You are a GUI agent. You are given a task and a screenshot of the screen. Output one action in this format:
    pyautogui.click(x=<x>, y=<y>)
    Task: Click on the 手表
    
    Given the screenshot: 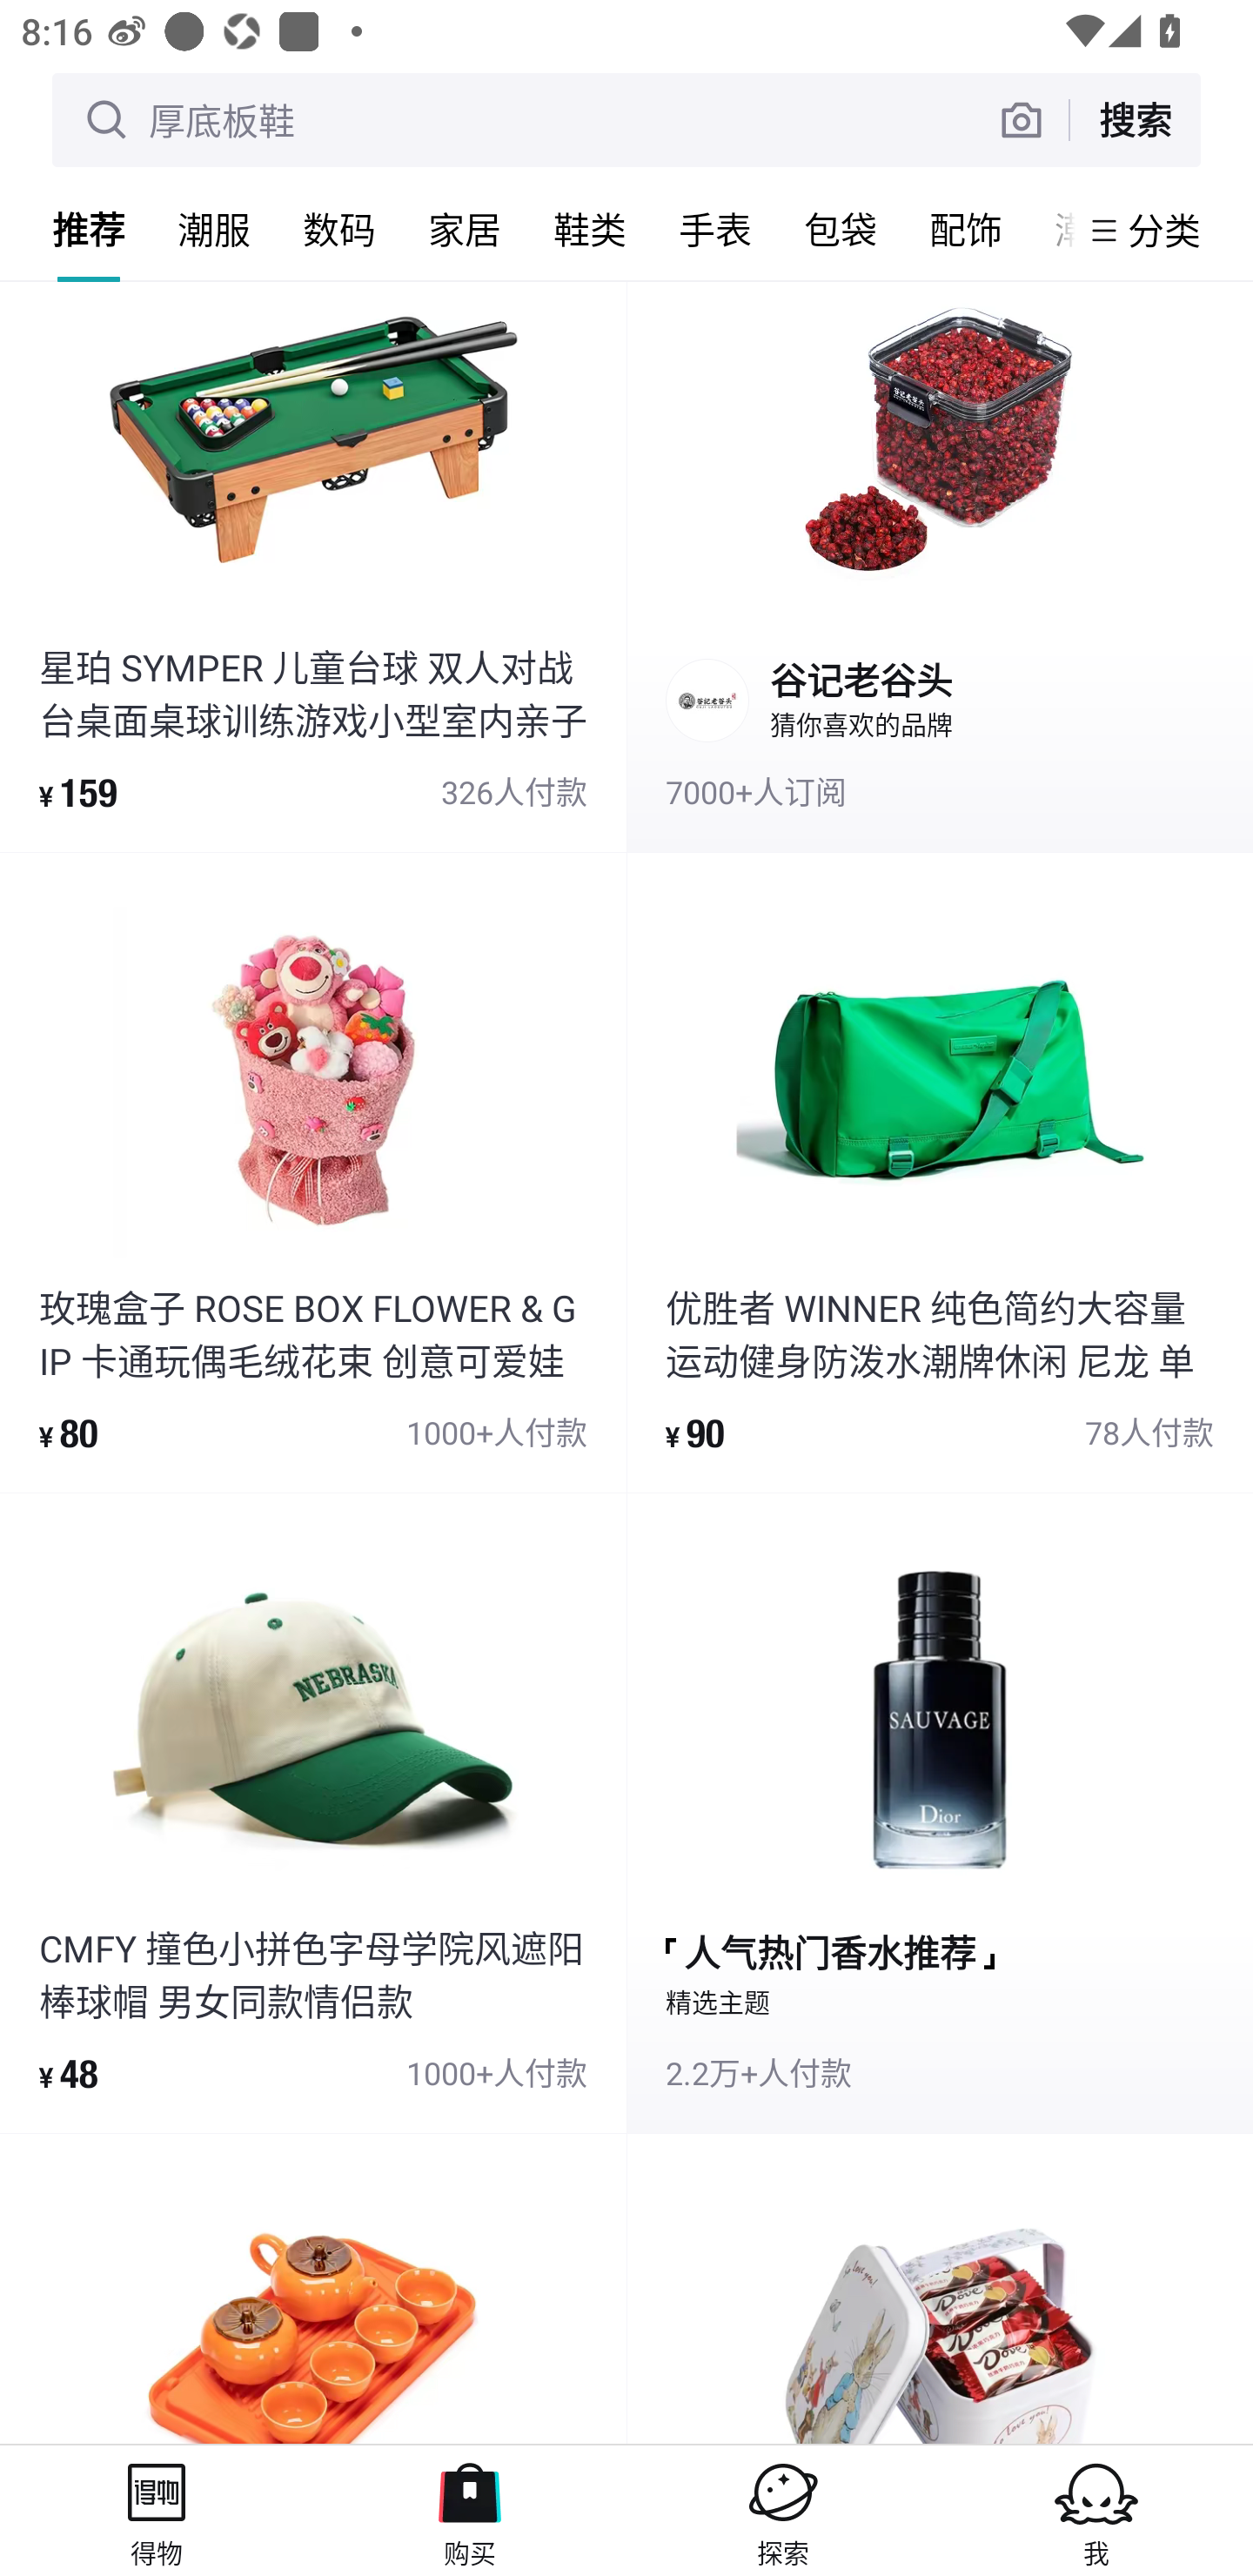 What is the action you would take?
    pyautogui.click(x=715, y=229)
    